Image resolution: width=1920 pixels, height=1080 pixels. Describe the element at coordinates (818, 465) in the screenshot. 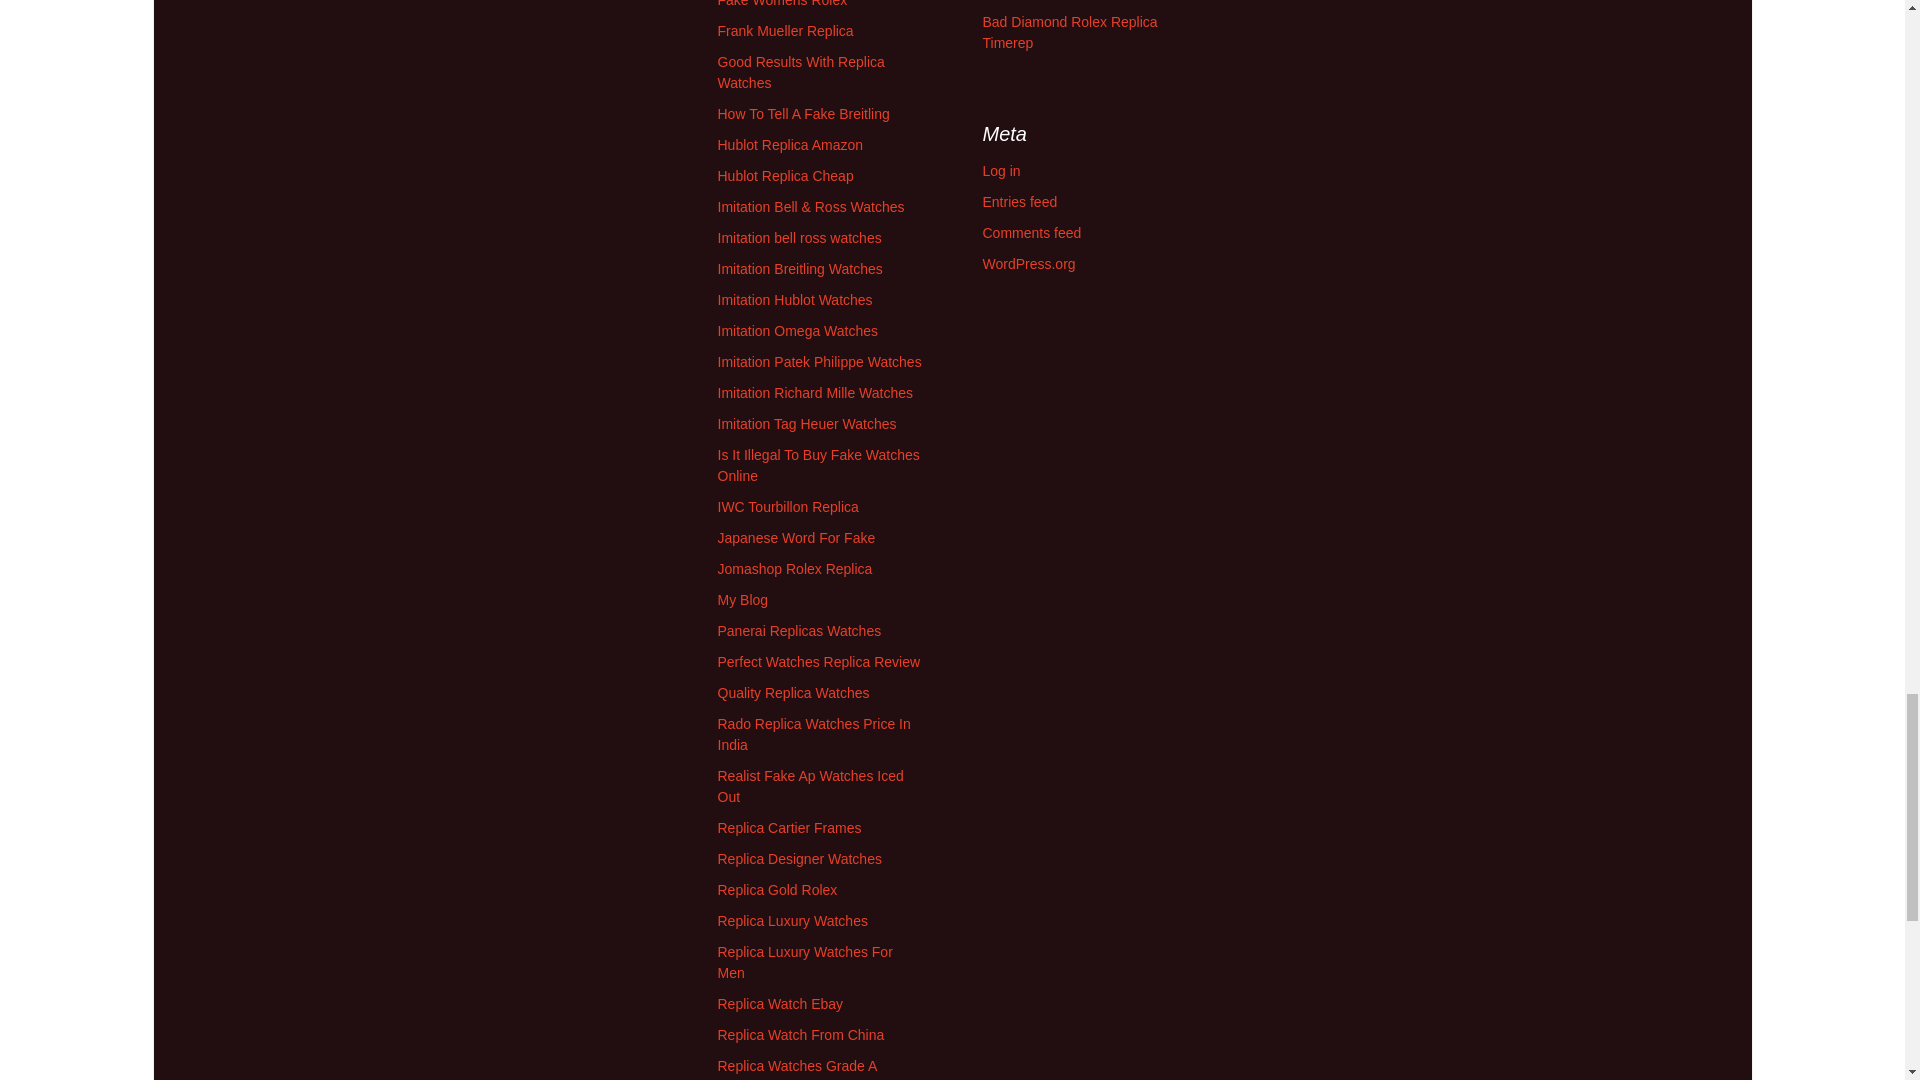

I see `Is It Illegal To Buy Fake Watches Online` at that location.